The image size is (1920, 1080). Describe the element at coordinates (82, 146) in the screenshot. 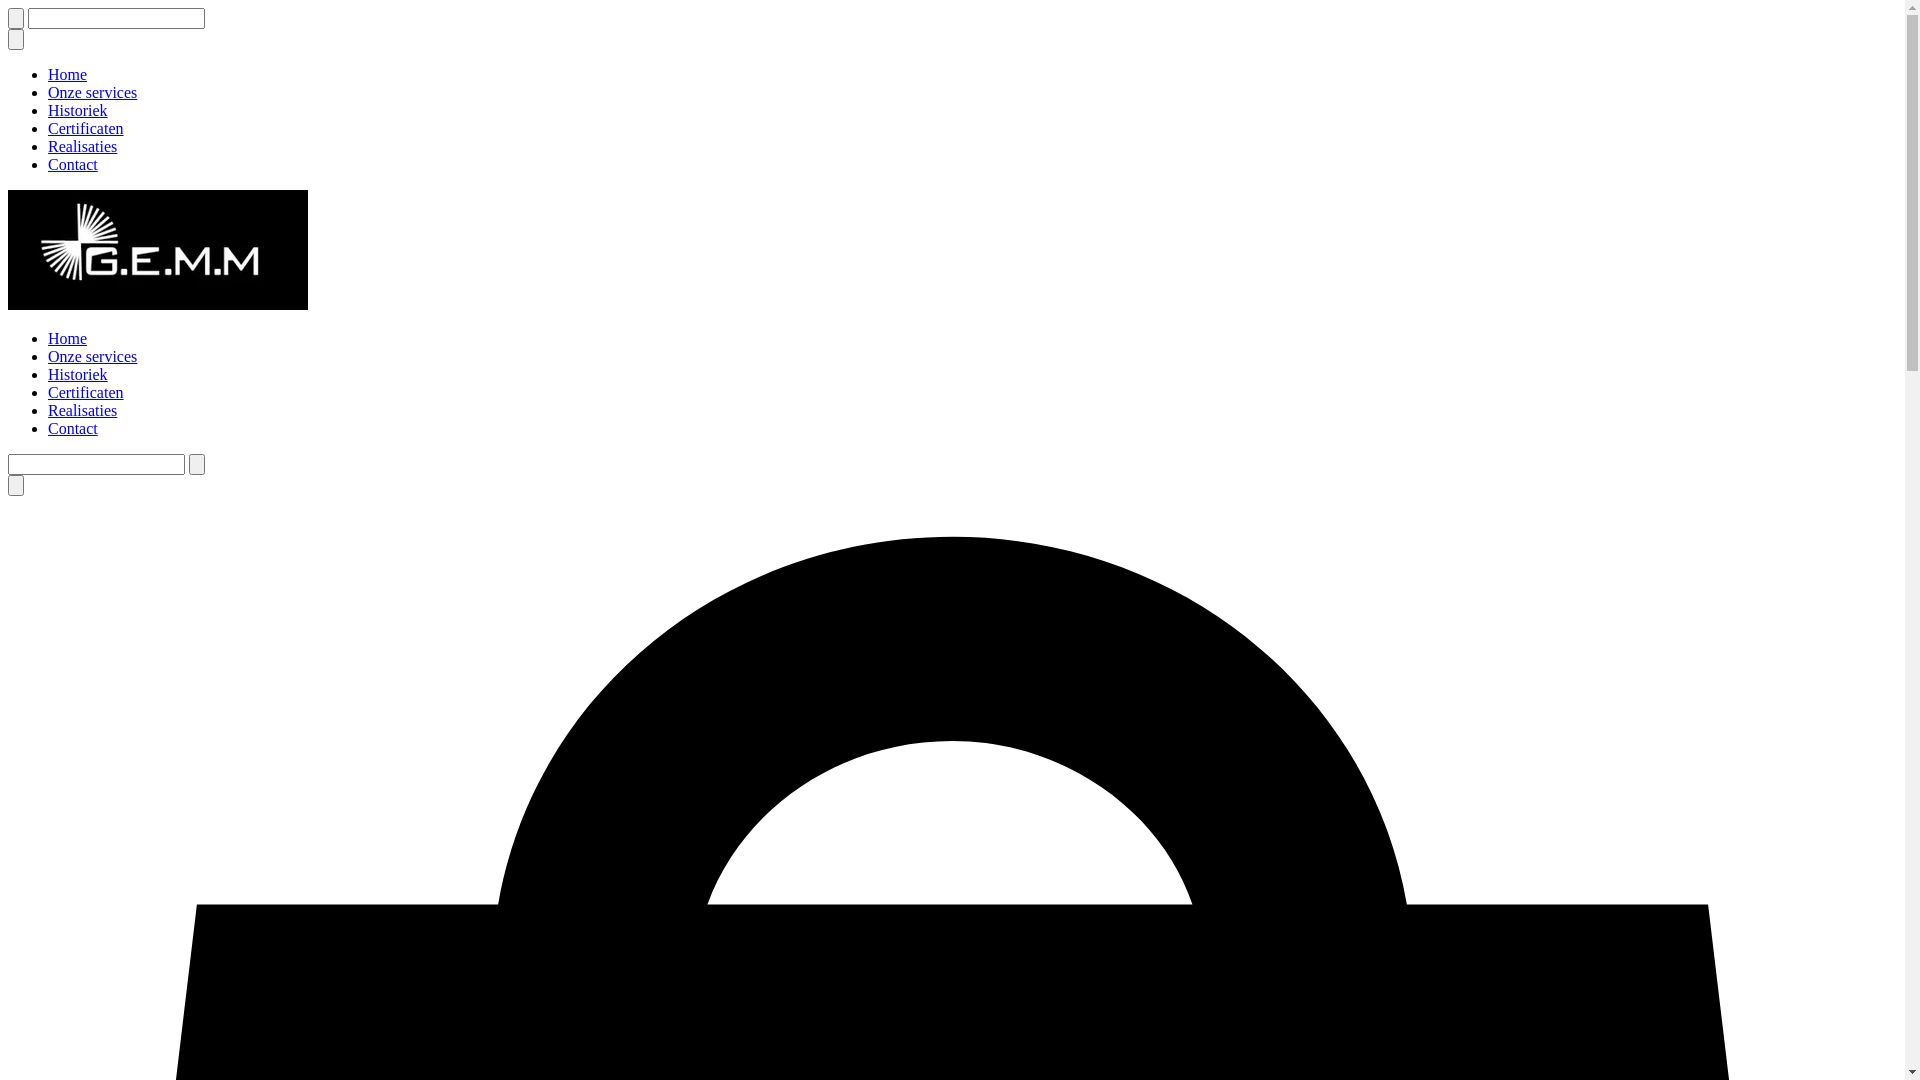

I see `Realisaties` at that location.